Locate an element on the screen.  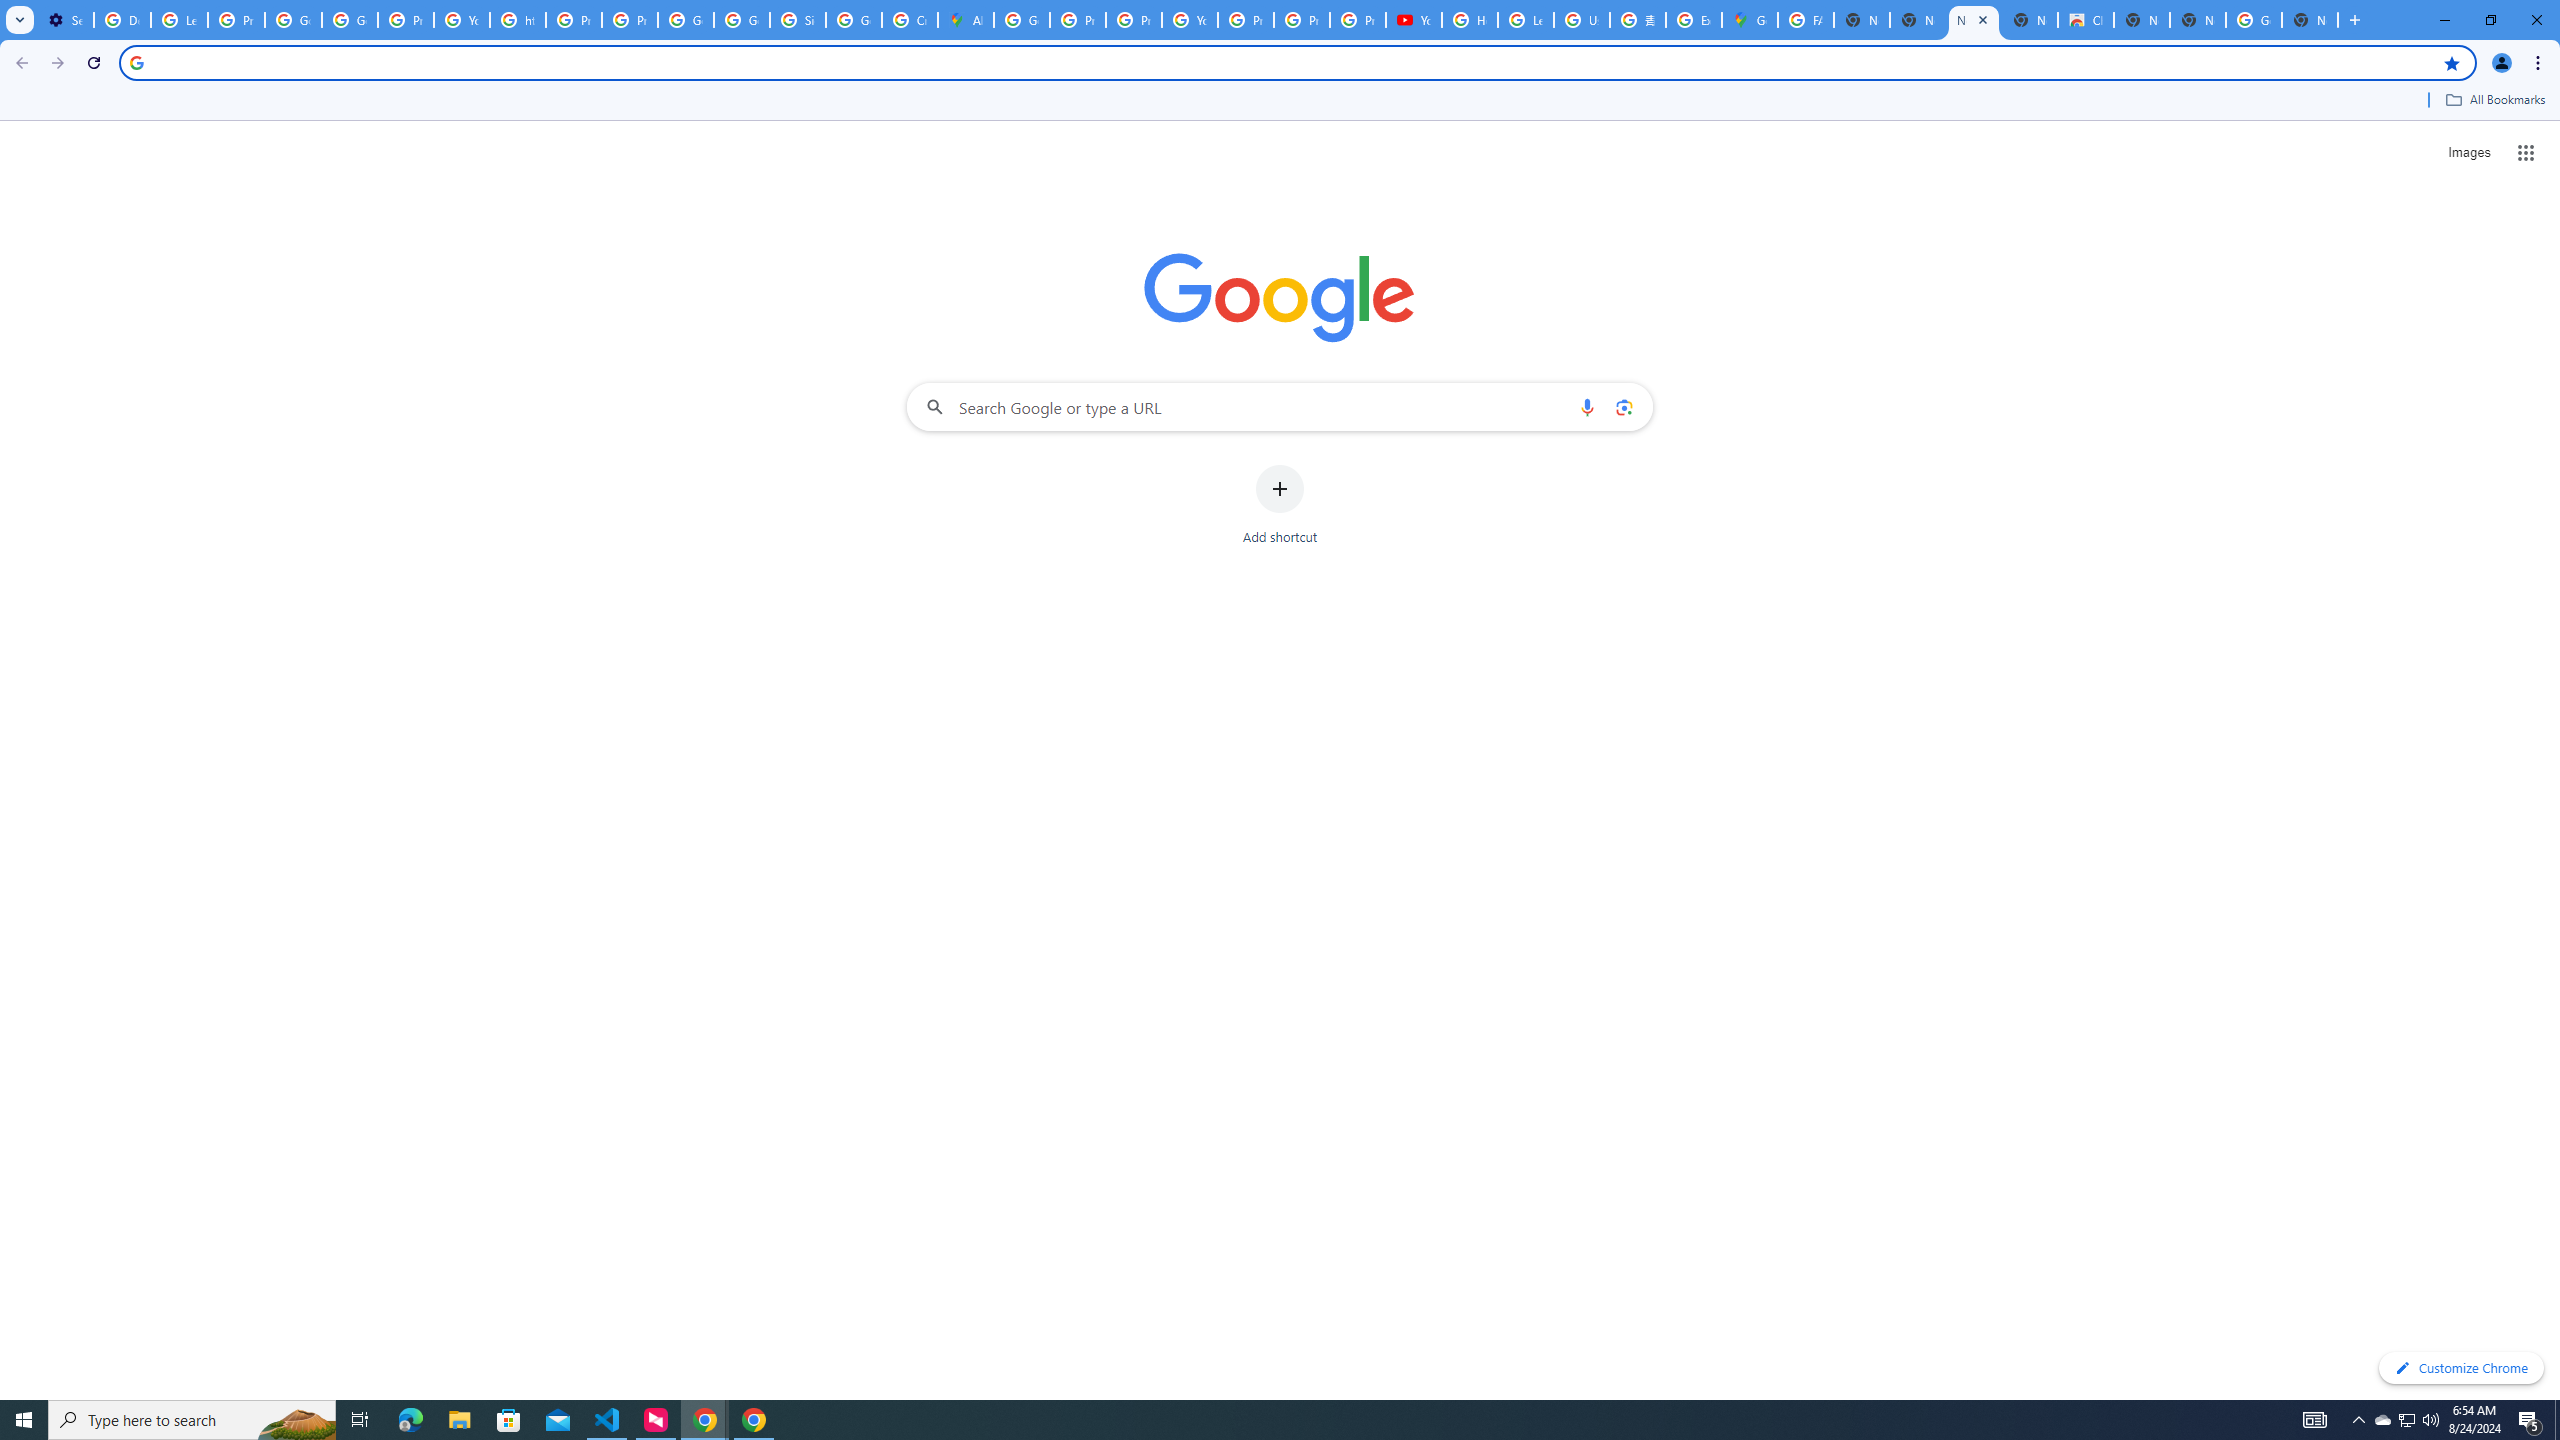
Privacy Checkup is located at coordinates (1358, 20).